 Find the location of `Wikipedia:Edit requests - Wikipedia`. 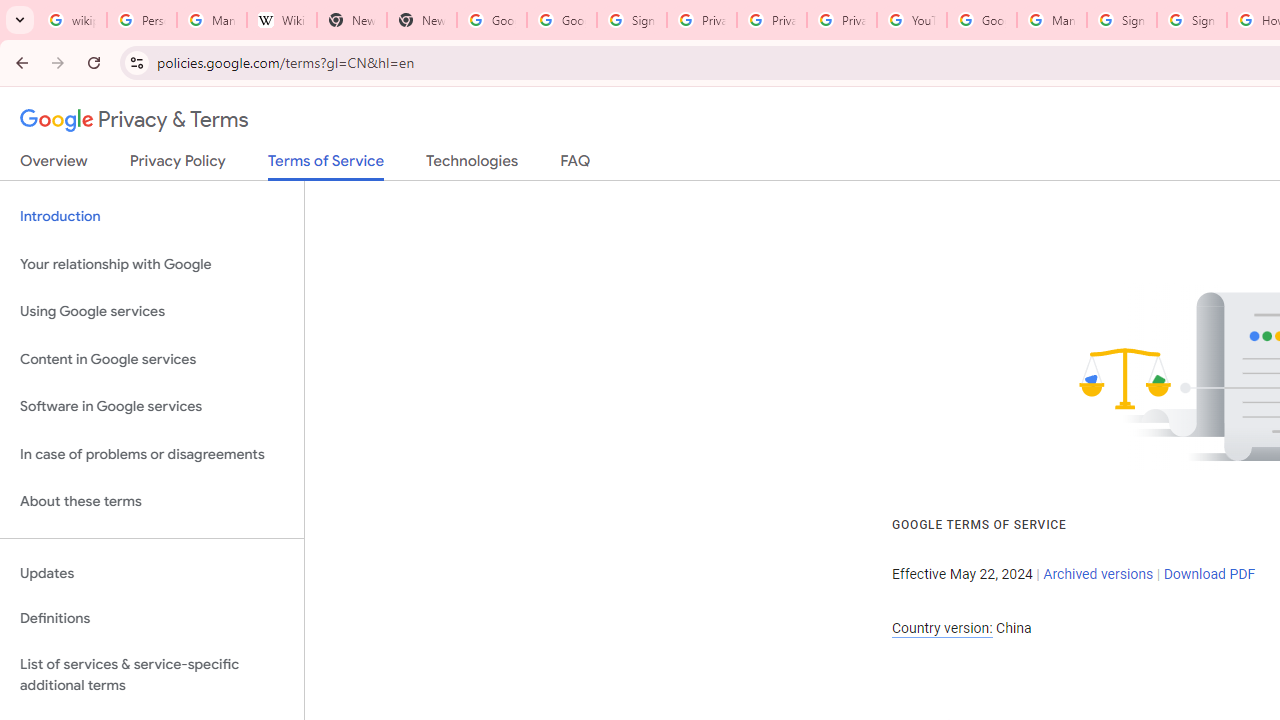

Wikipedia:Edit requests - Wikipedia is located at coordinates (282, 20).